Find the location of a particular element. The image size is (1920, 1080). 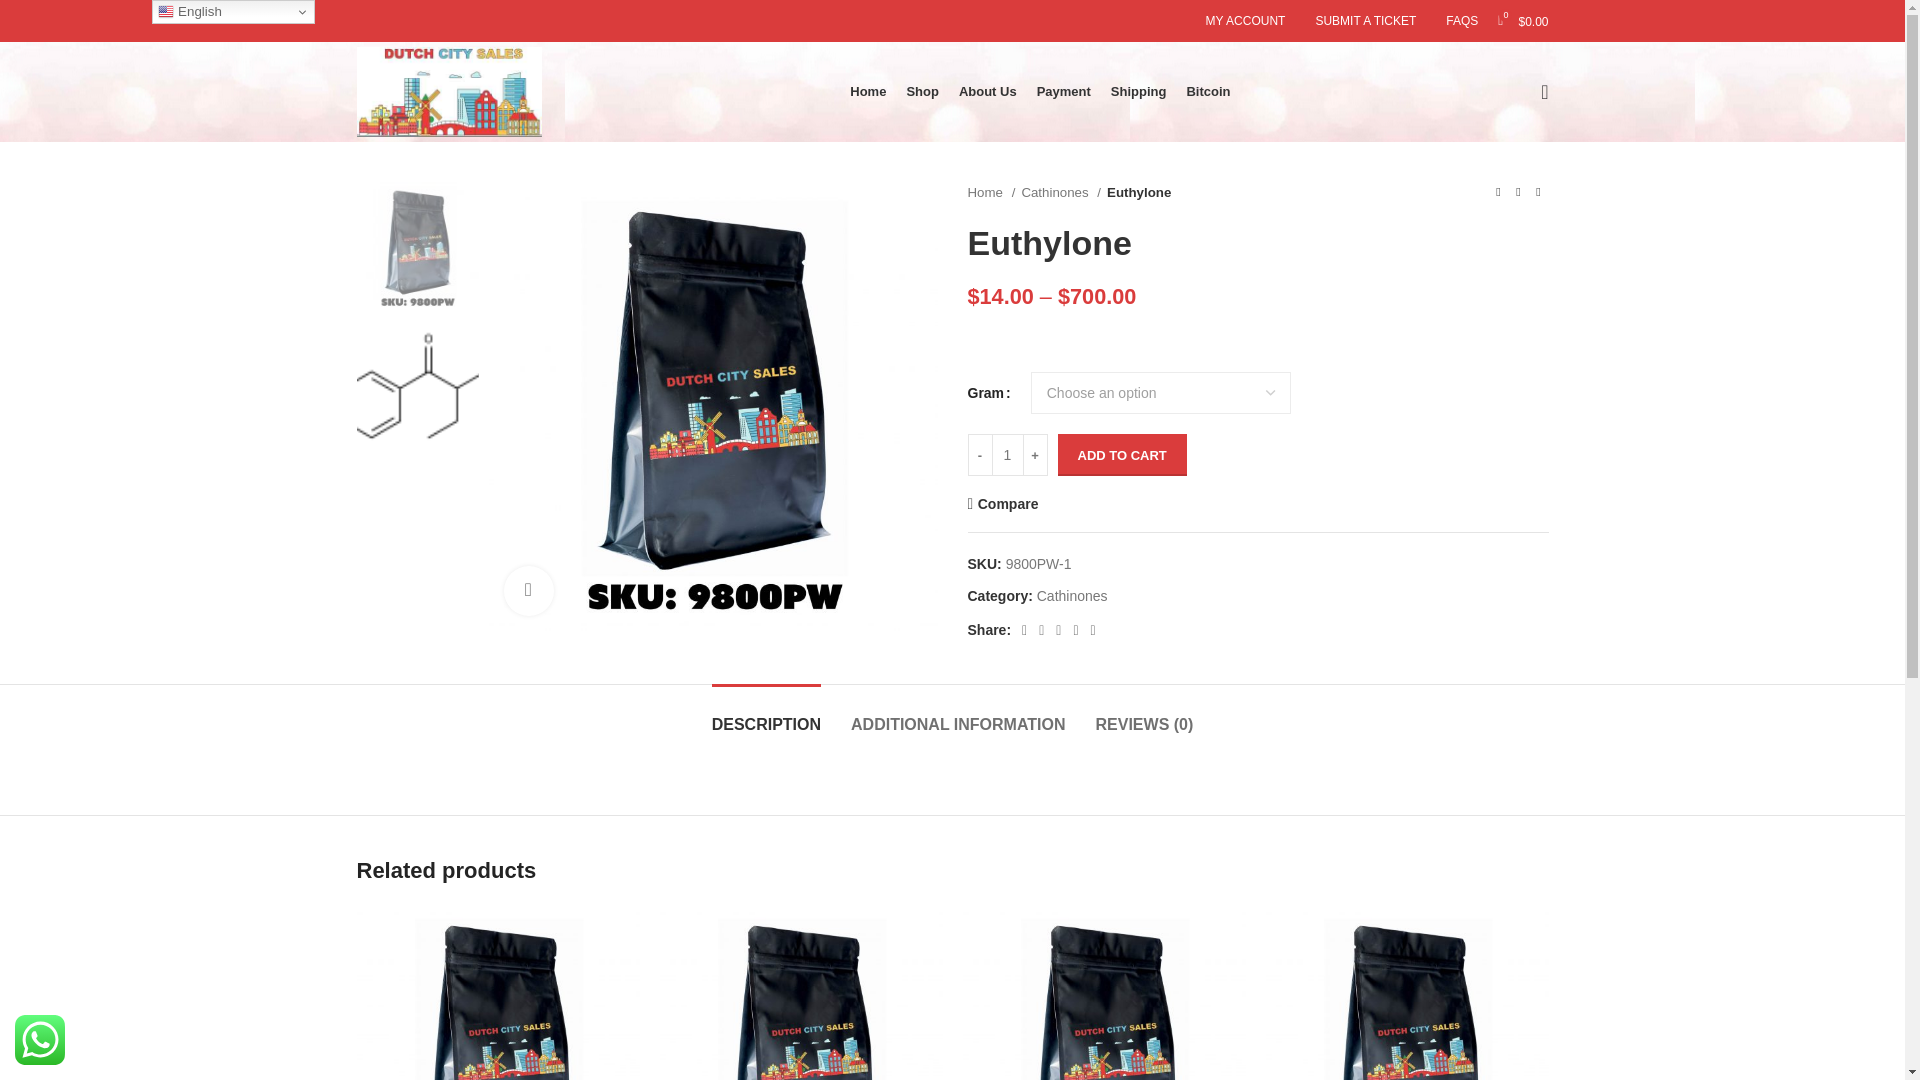

Home is located at coordinates (991, 192).